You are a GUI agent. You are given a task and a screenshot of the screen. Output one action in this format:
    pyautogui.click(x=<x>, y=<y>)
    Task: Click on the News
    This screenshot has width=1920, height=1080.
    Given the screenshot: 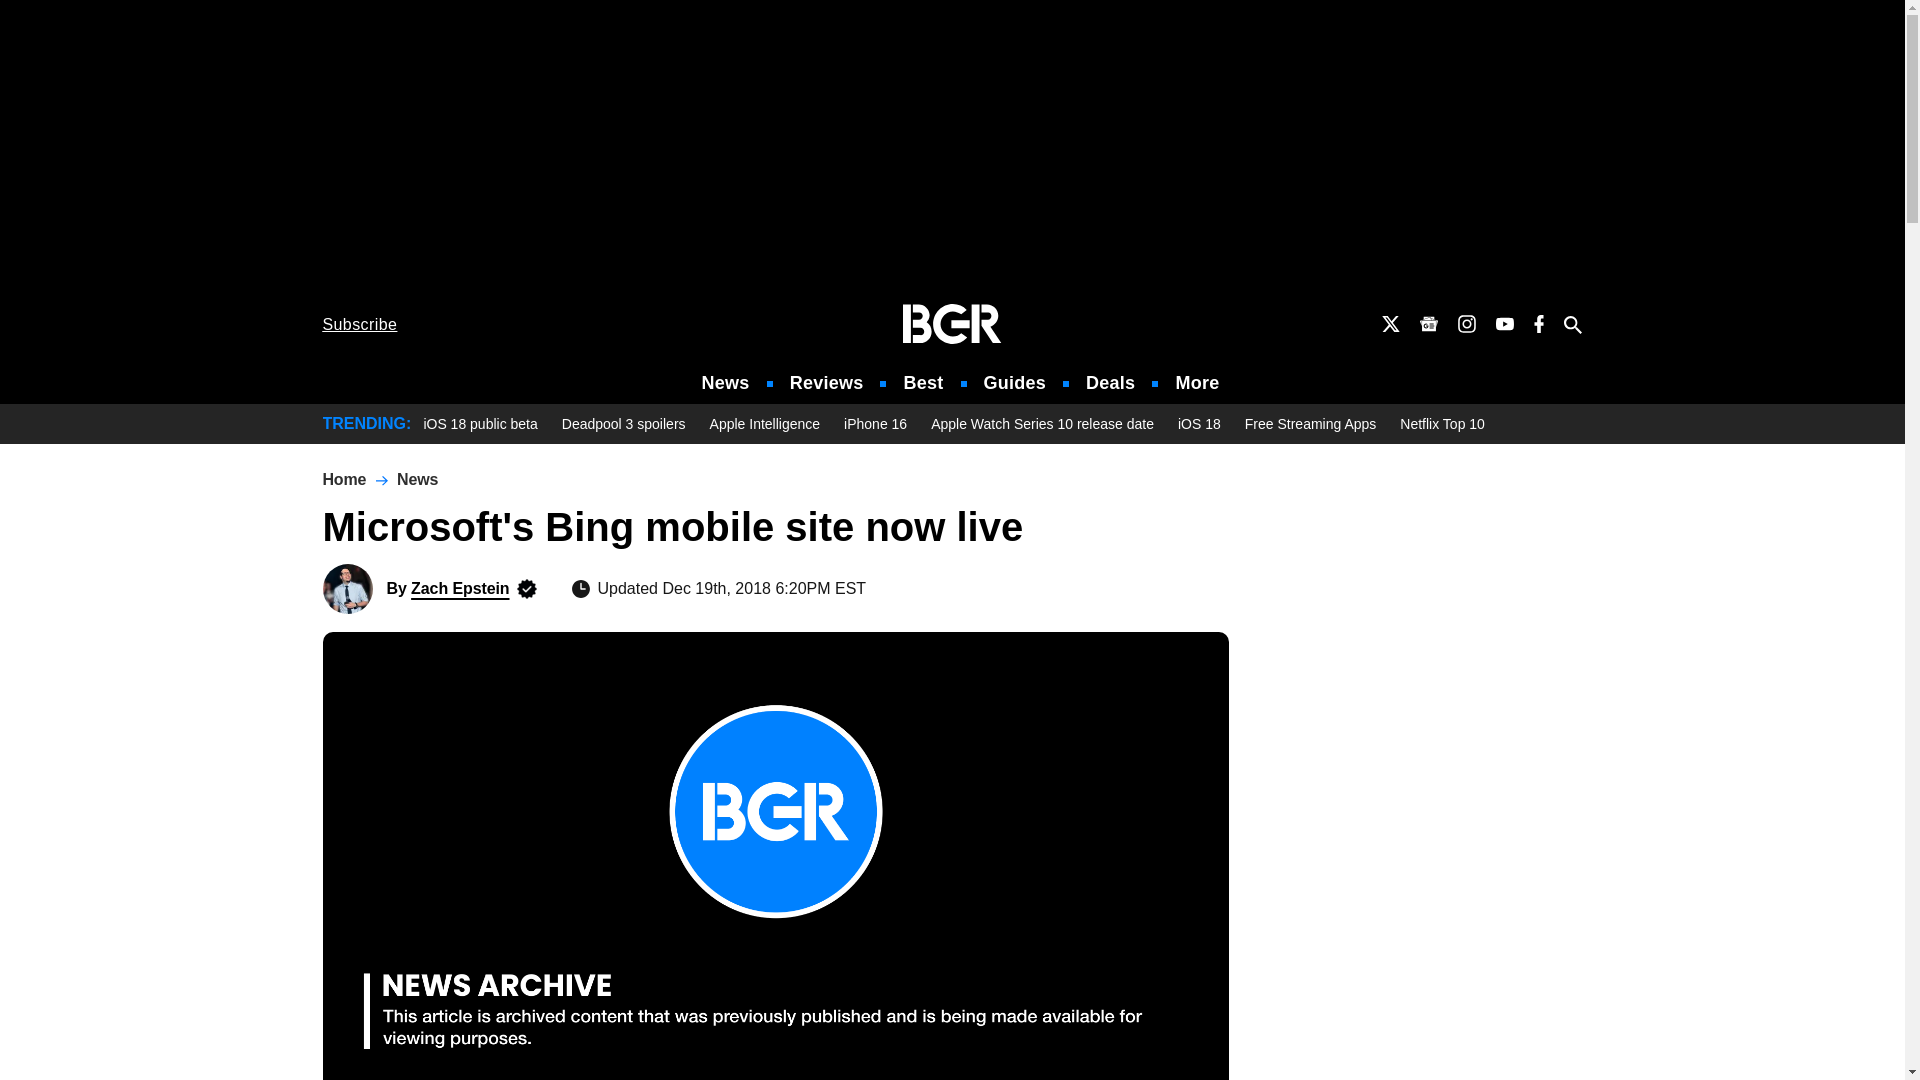 What is the action you would take?
    pyautogui.click(x=726, y=383)
    